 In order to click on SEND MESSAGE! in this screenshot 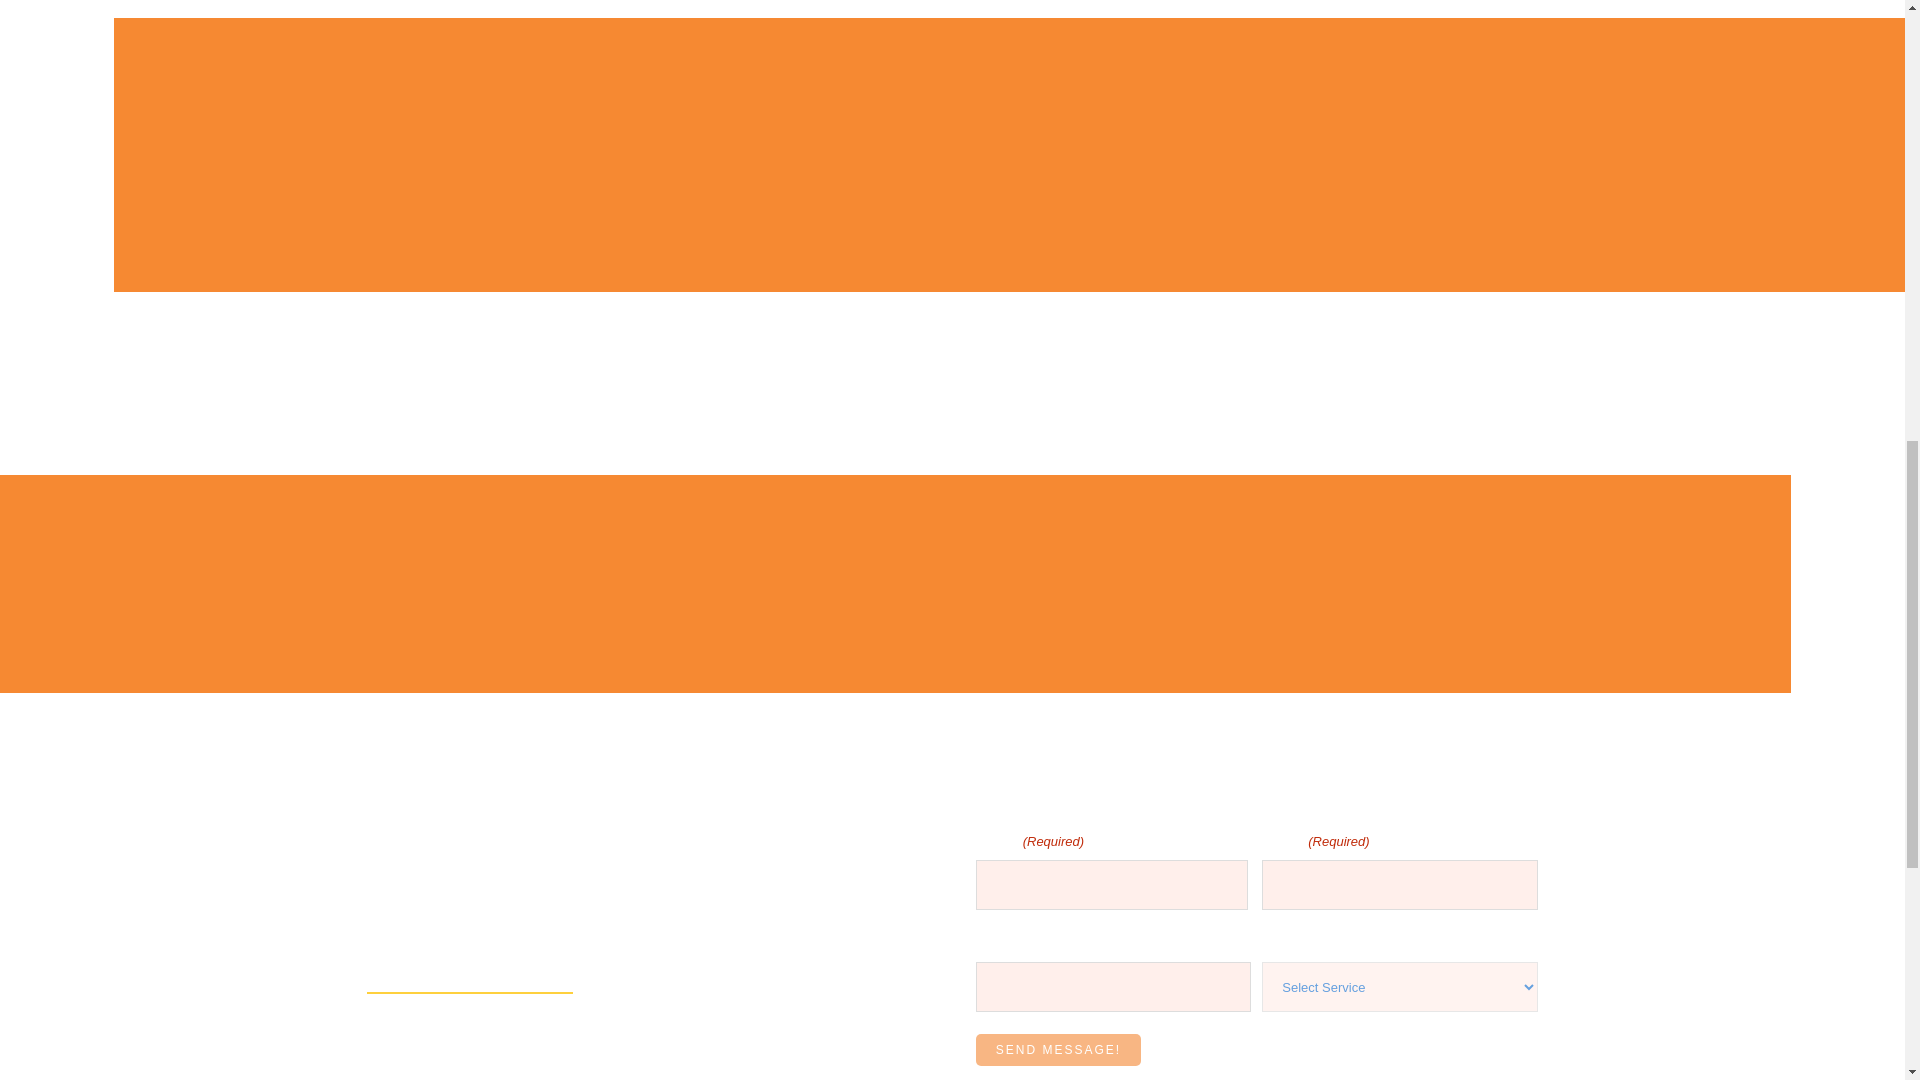, I will do `click(1058, 1049)`.